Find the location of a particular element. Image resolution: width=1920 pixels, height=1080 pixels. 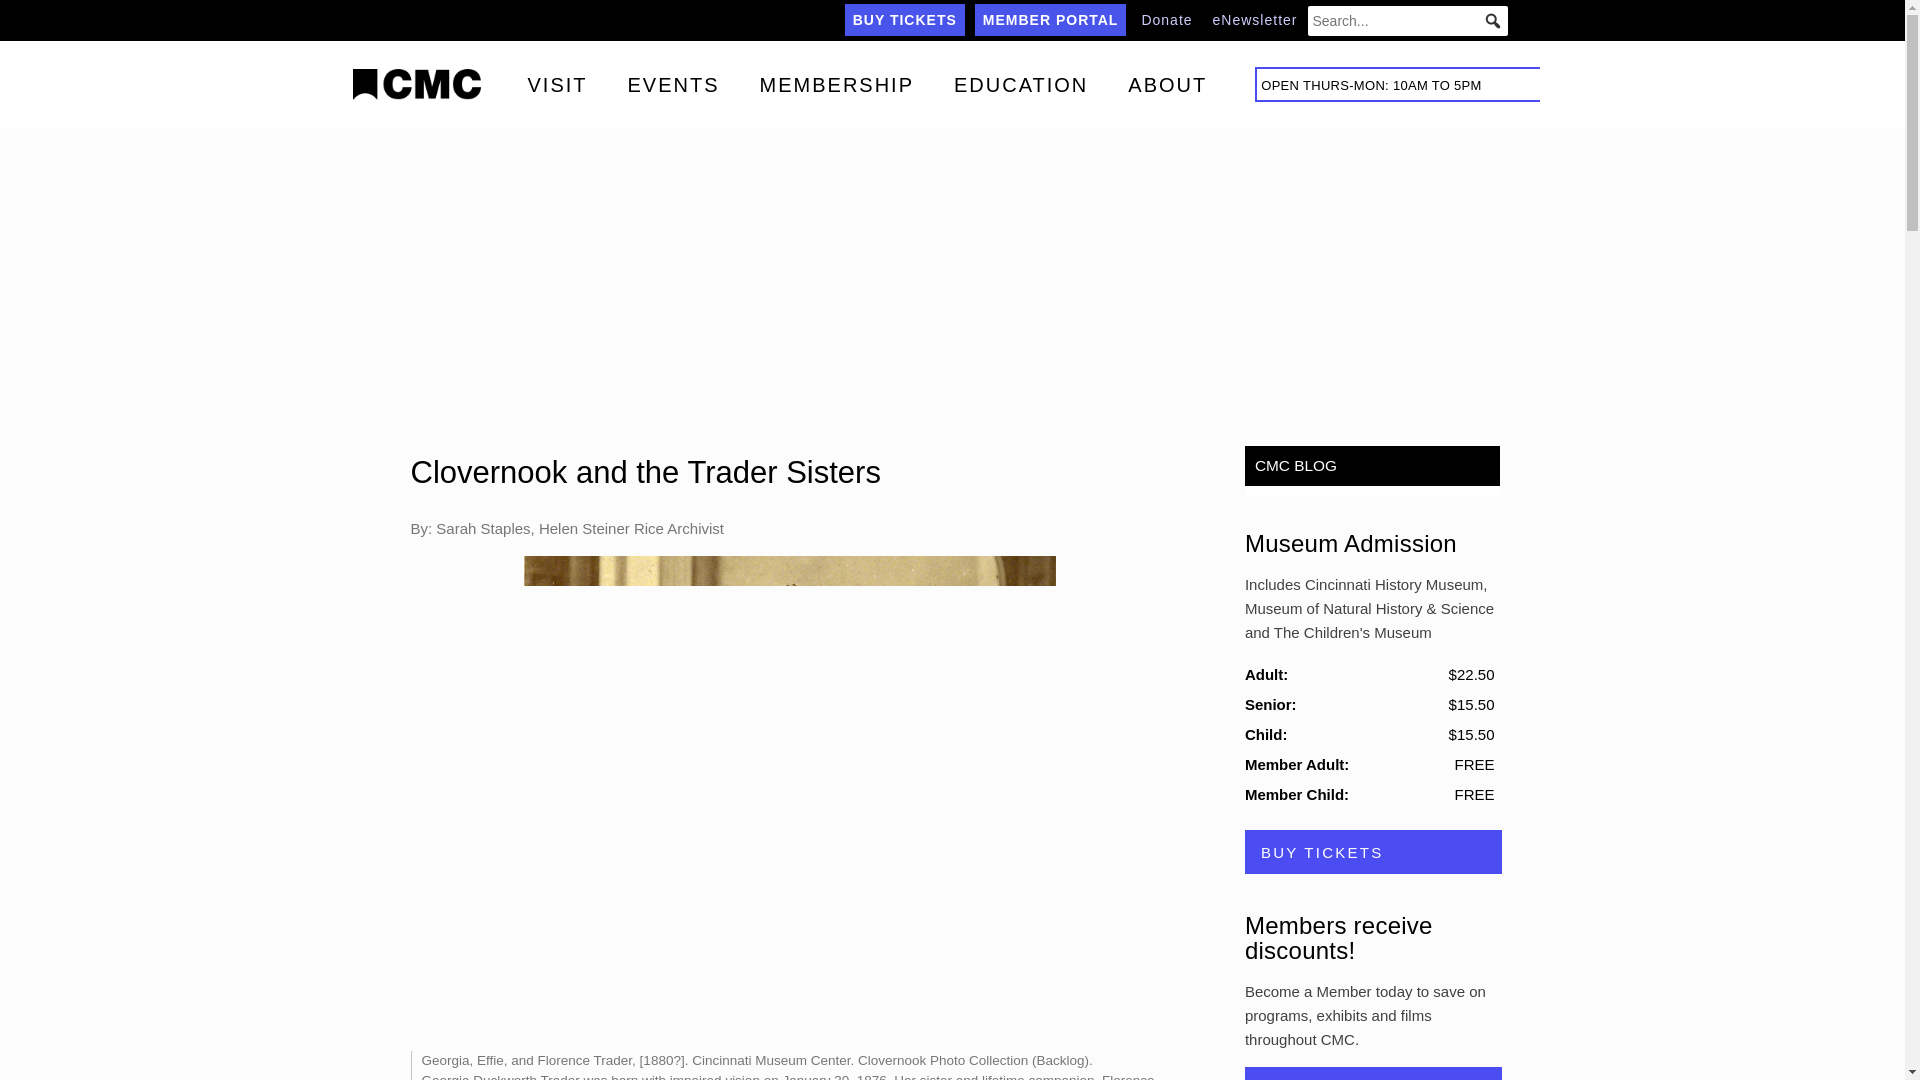

VISIT is located at coordinates (558, 83).